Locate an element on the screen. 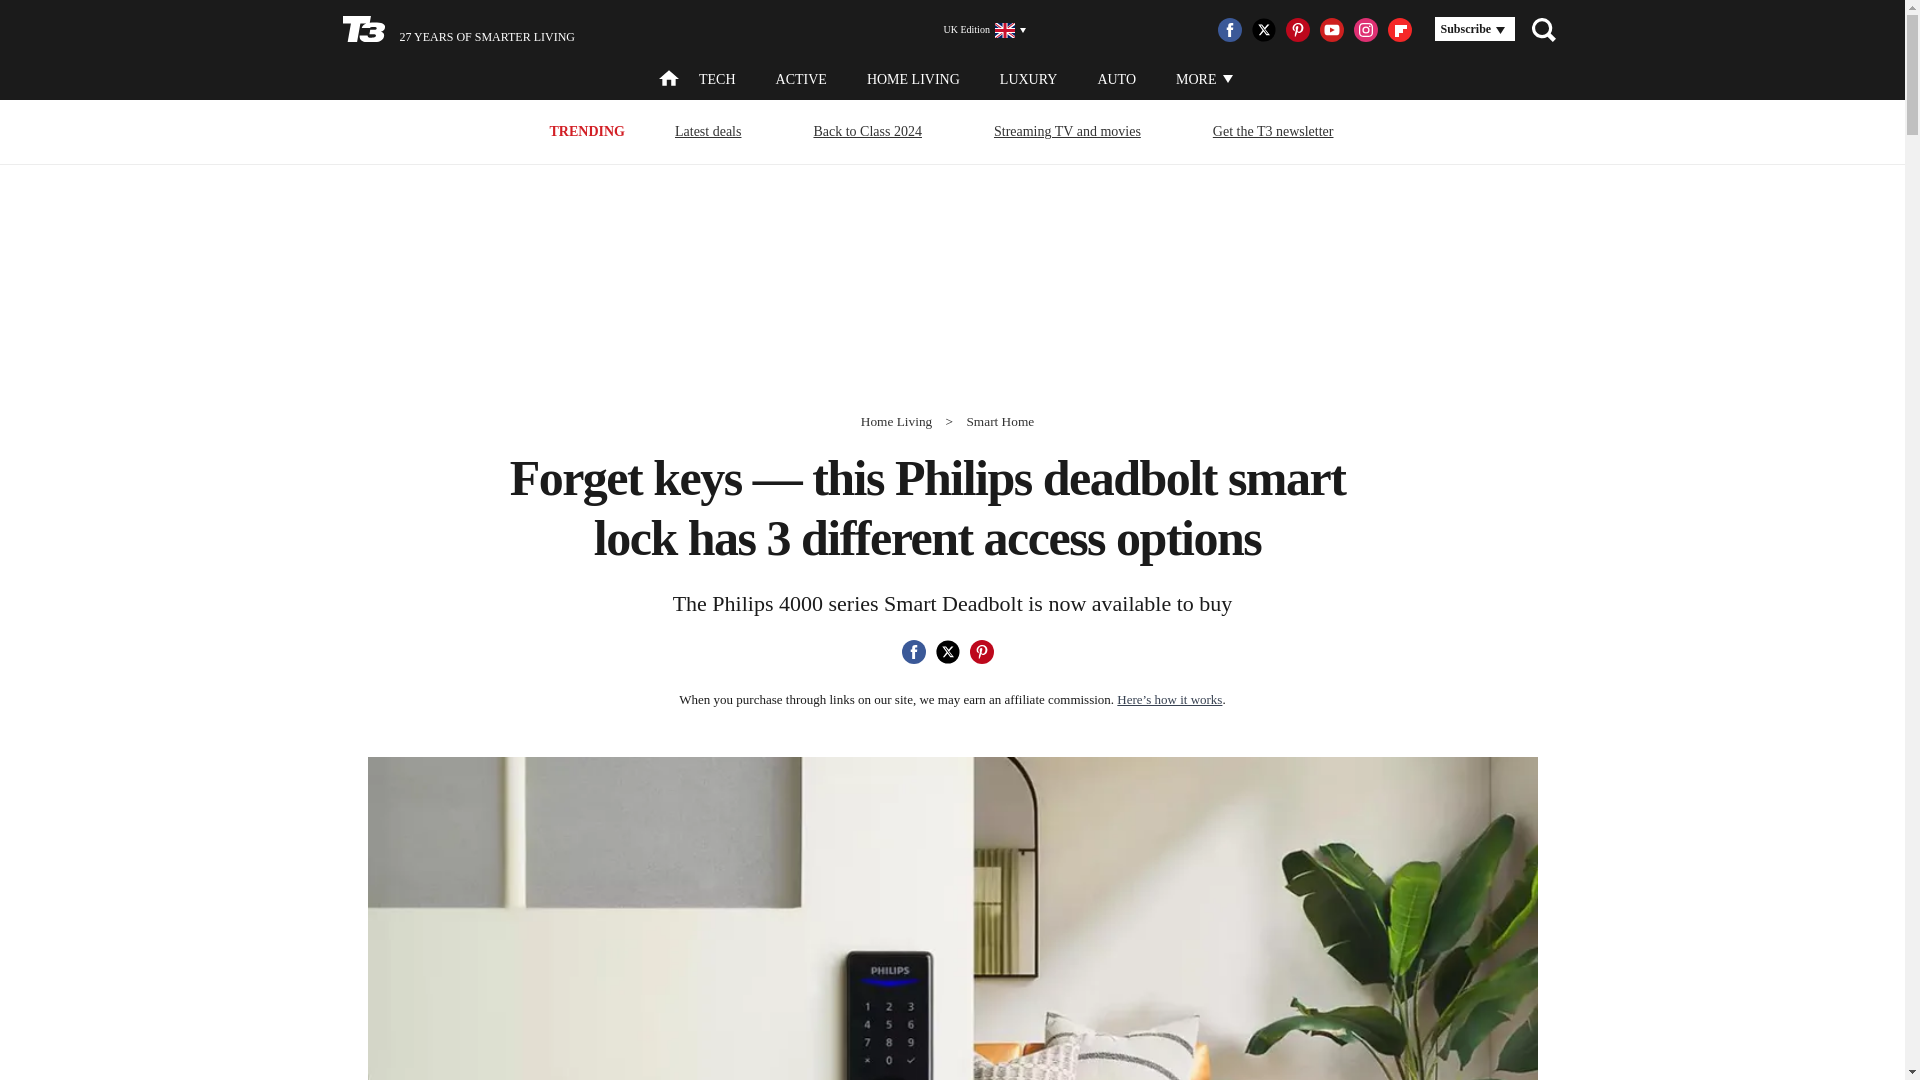 Image resolution: width=1920 pixels, height=1080 pixels. AUTO is located at coordinates (1116, 80).